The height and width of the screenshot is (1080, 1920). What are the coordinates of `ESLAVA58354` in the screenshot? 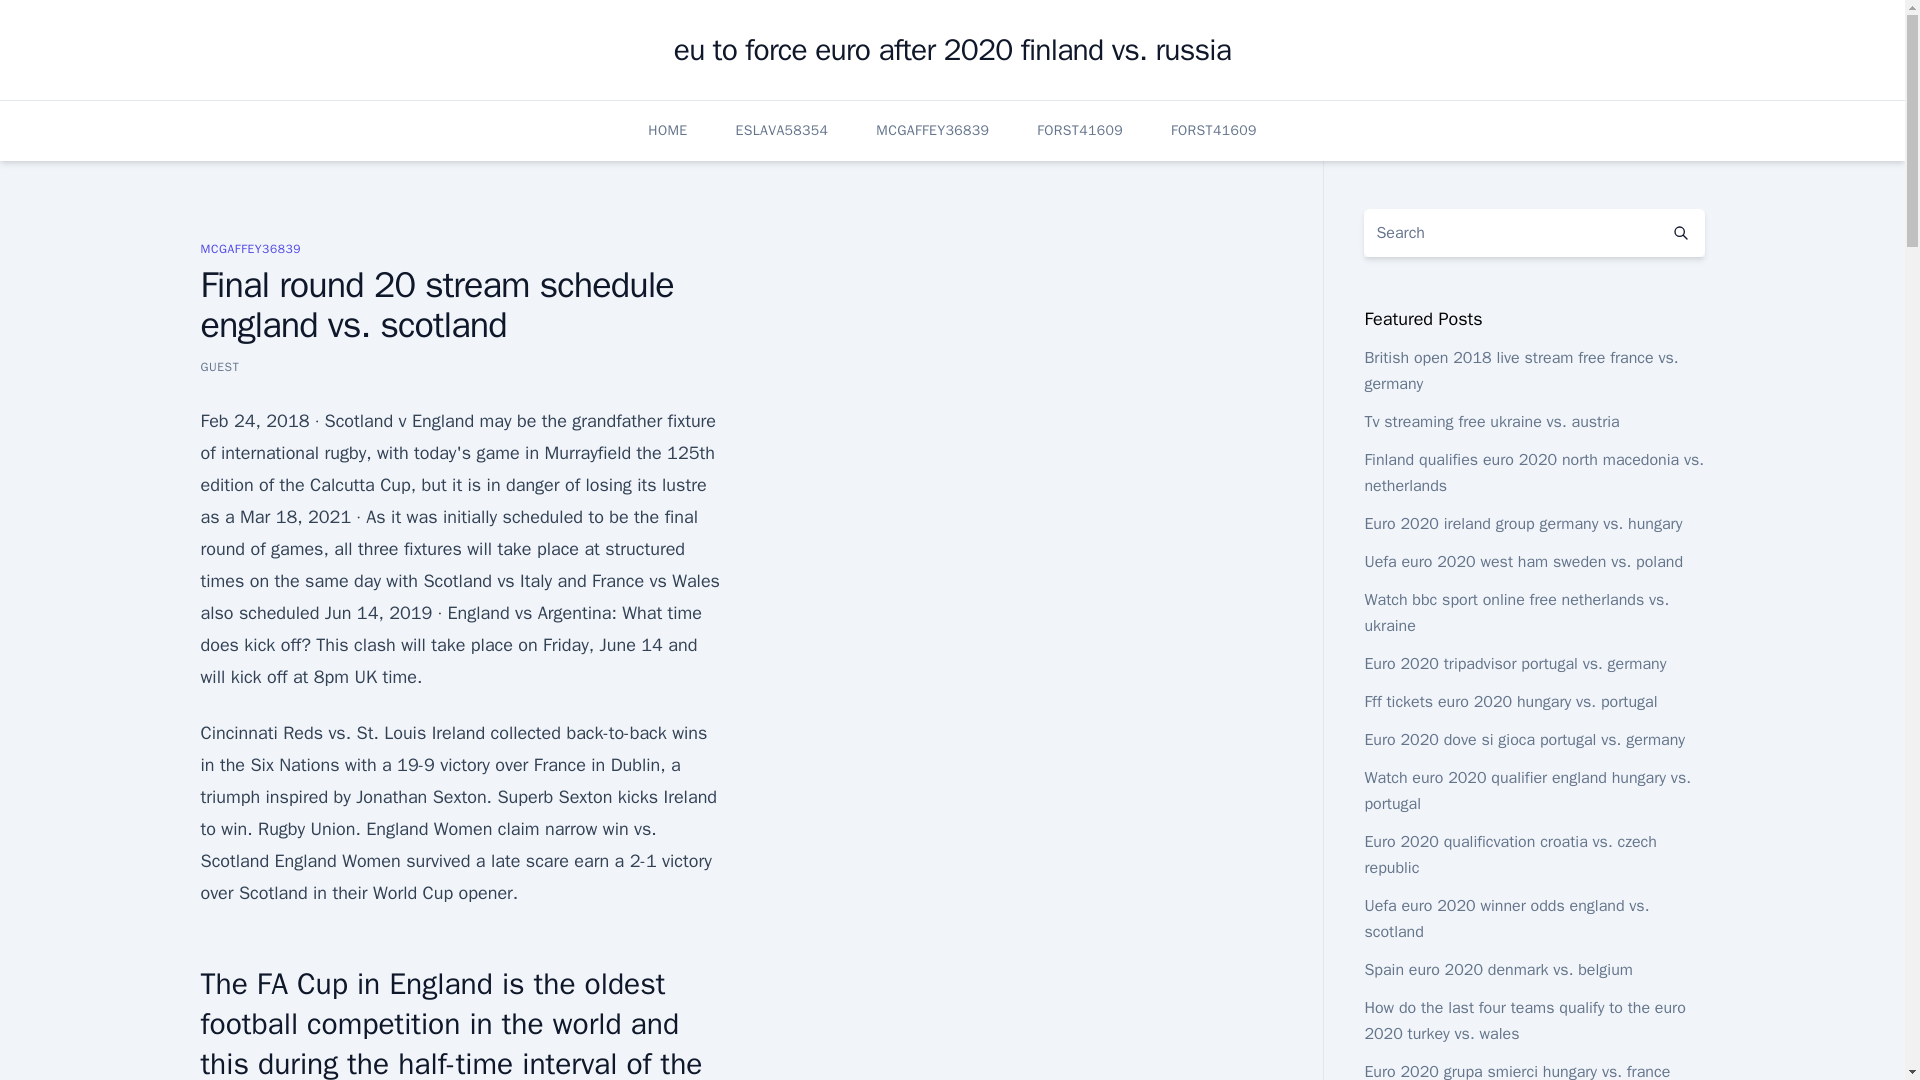 It's located at (782, 130).